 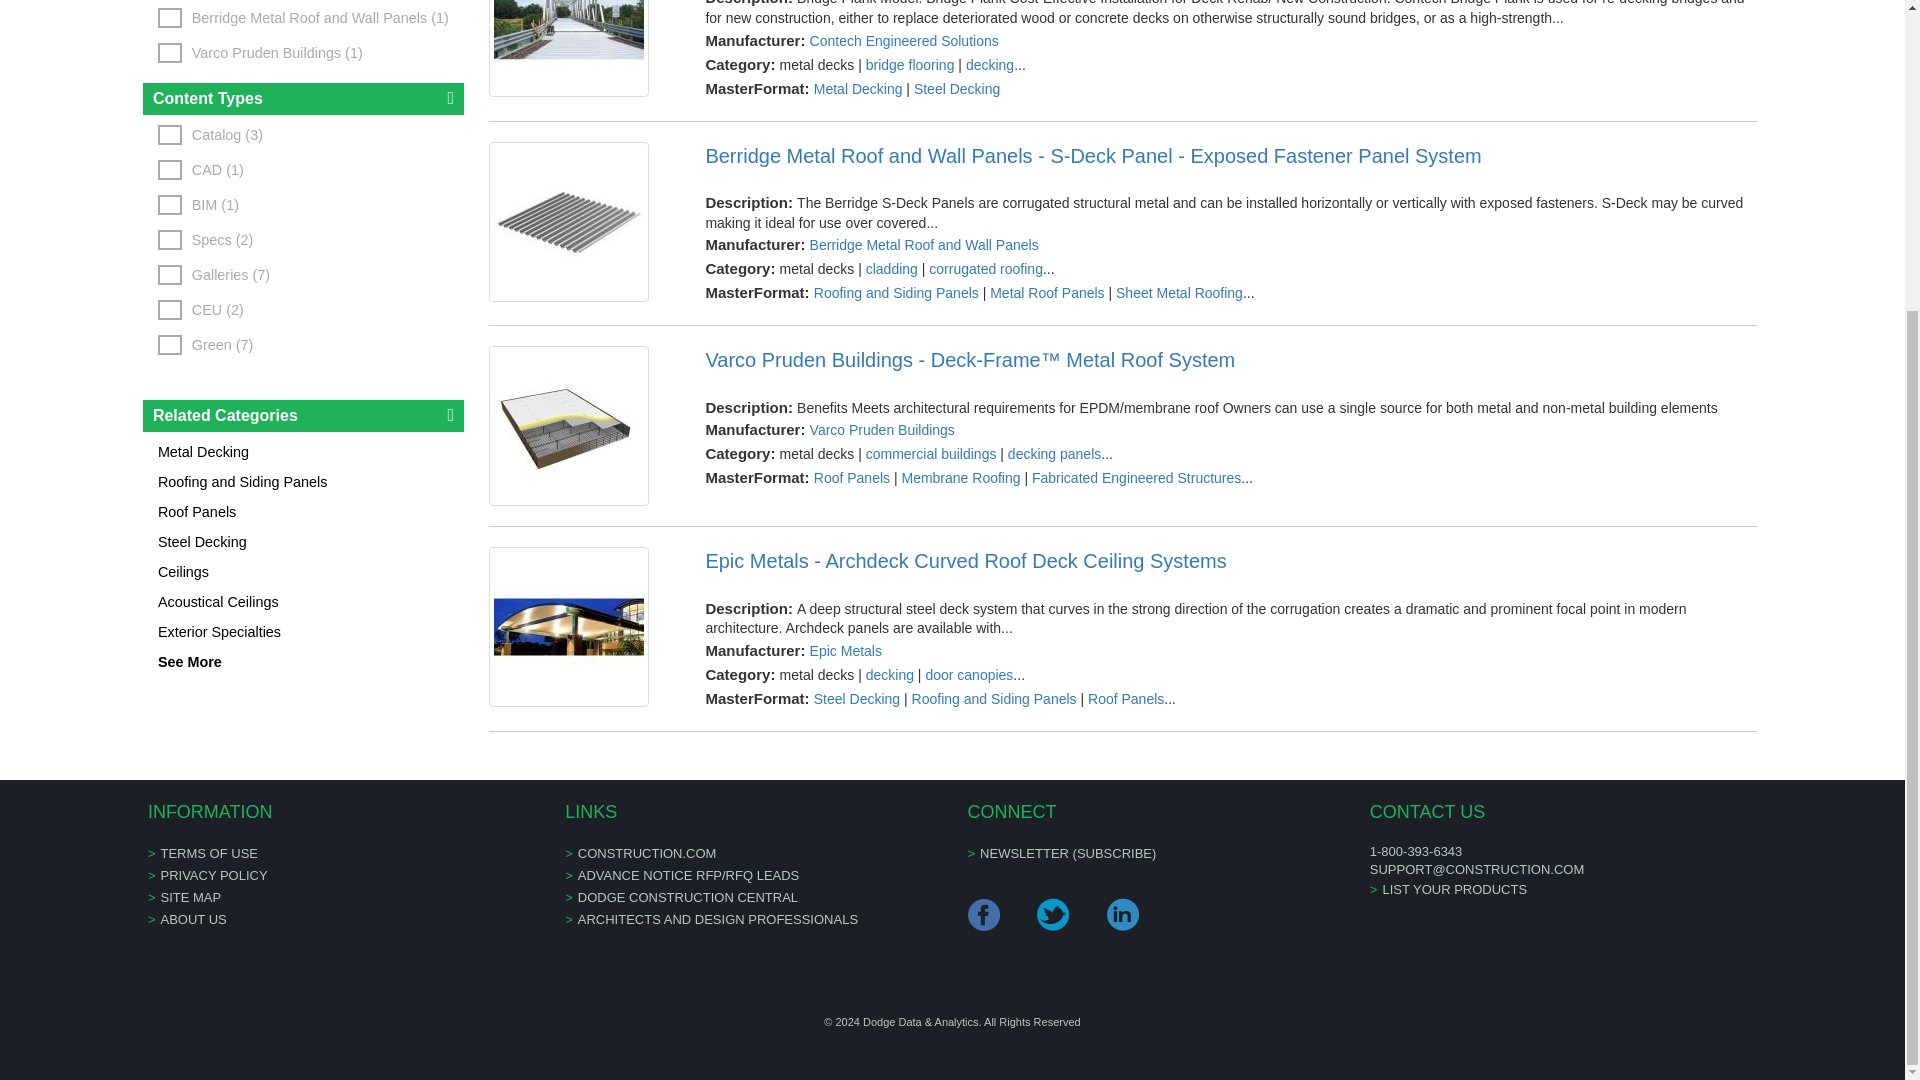 What do you see at coordinates (582, 48) in the screenshot?
I see `Contech Engineered Solutions - Bridge Plank` at bounding box center [582, 48].